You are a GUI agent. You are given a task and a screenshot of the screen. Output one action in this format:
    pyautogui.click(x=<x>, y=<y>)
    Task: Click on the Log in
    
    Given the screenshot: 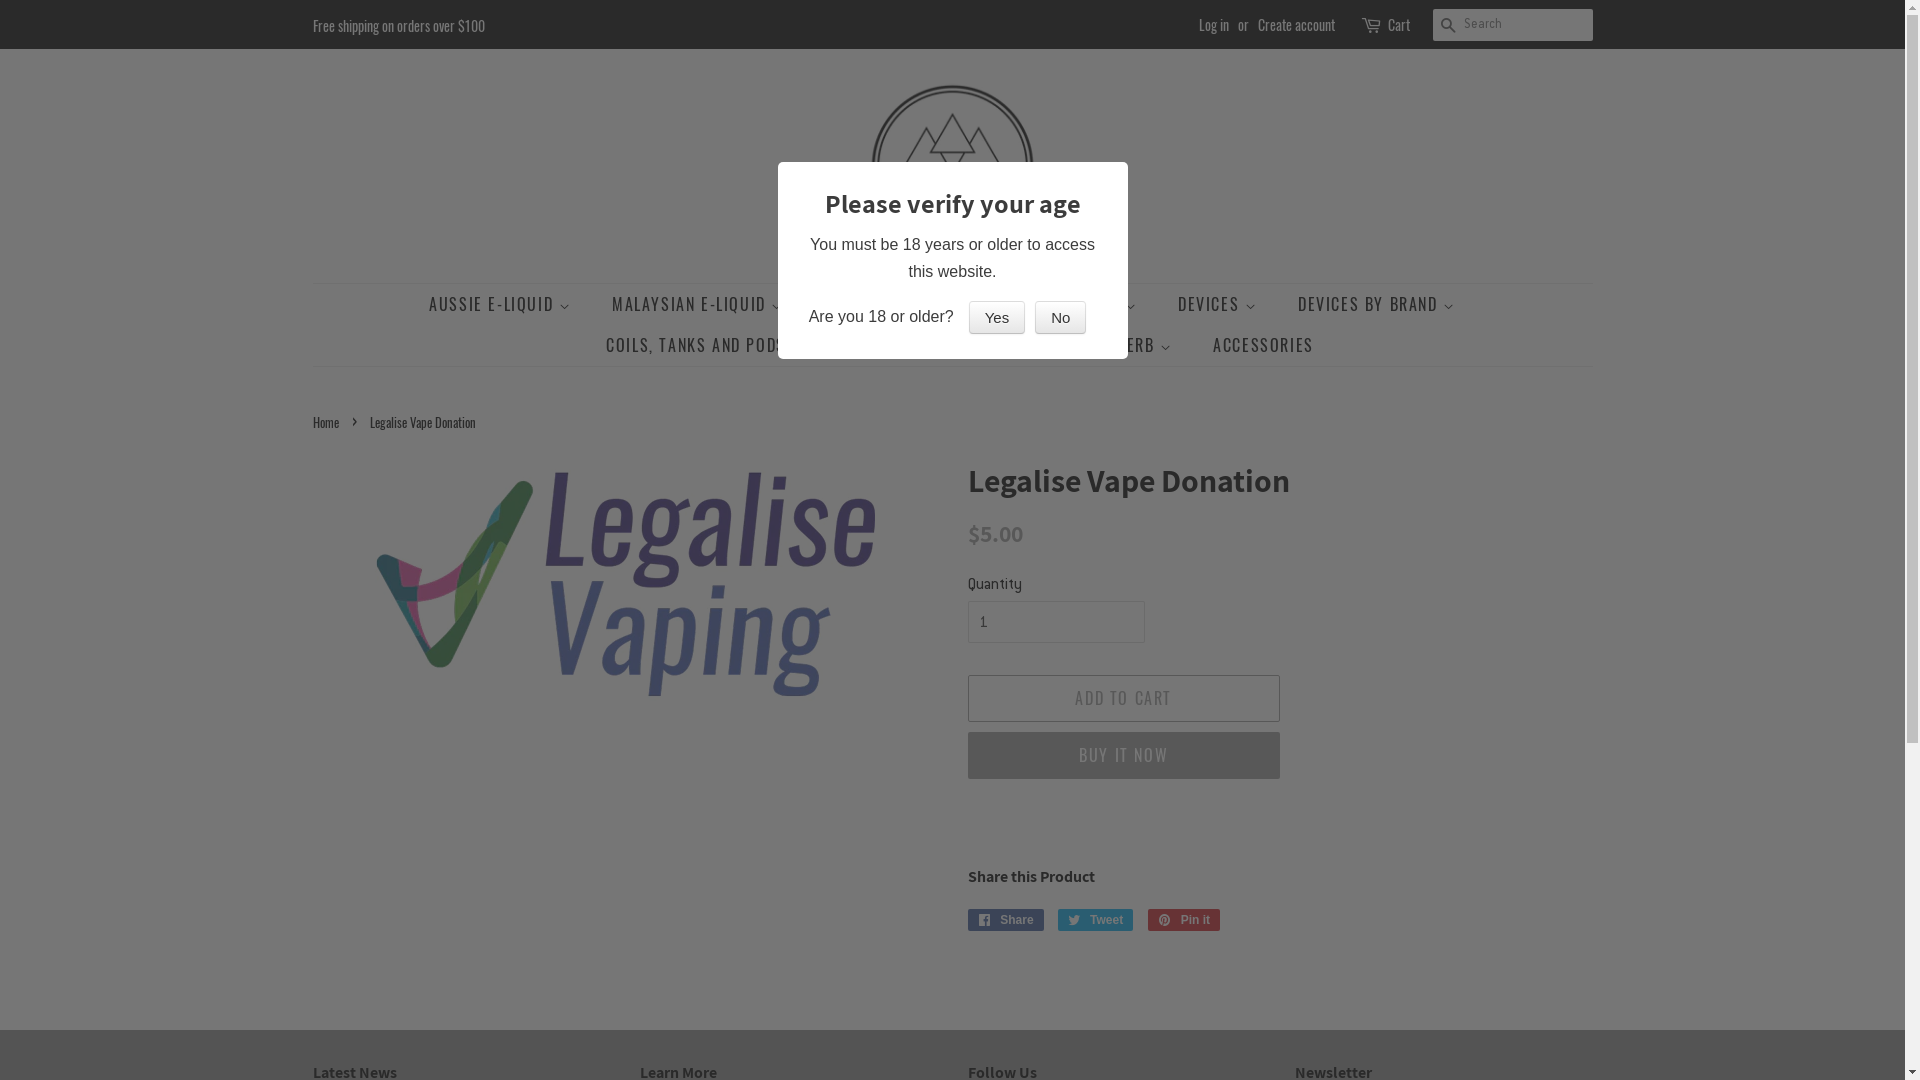 What is the action you would take?
    pyautogui.click(x=1213, y=24)
    